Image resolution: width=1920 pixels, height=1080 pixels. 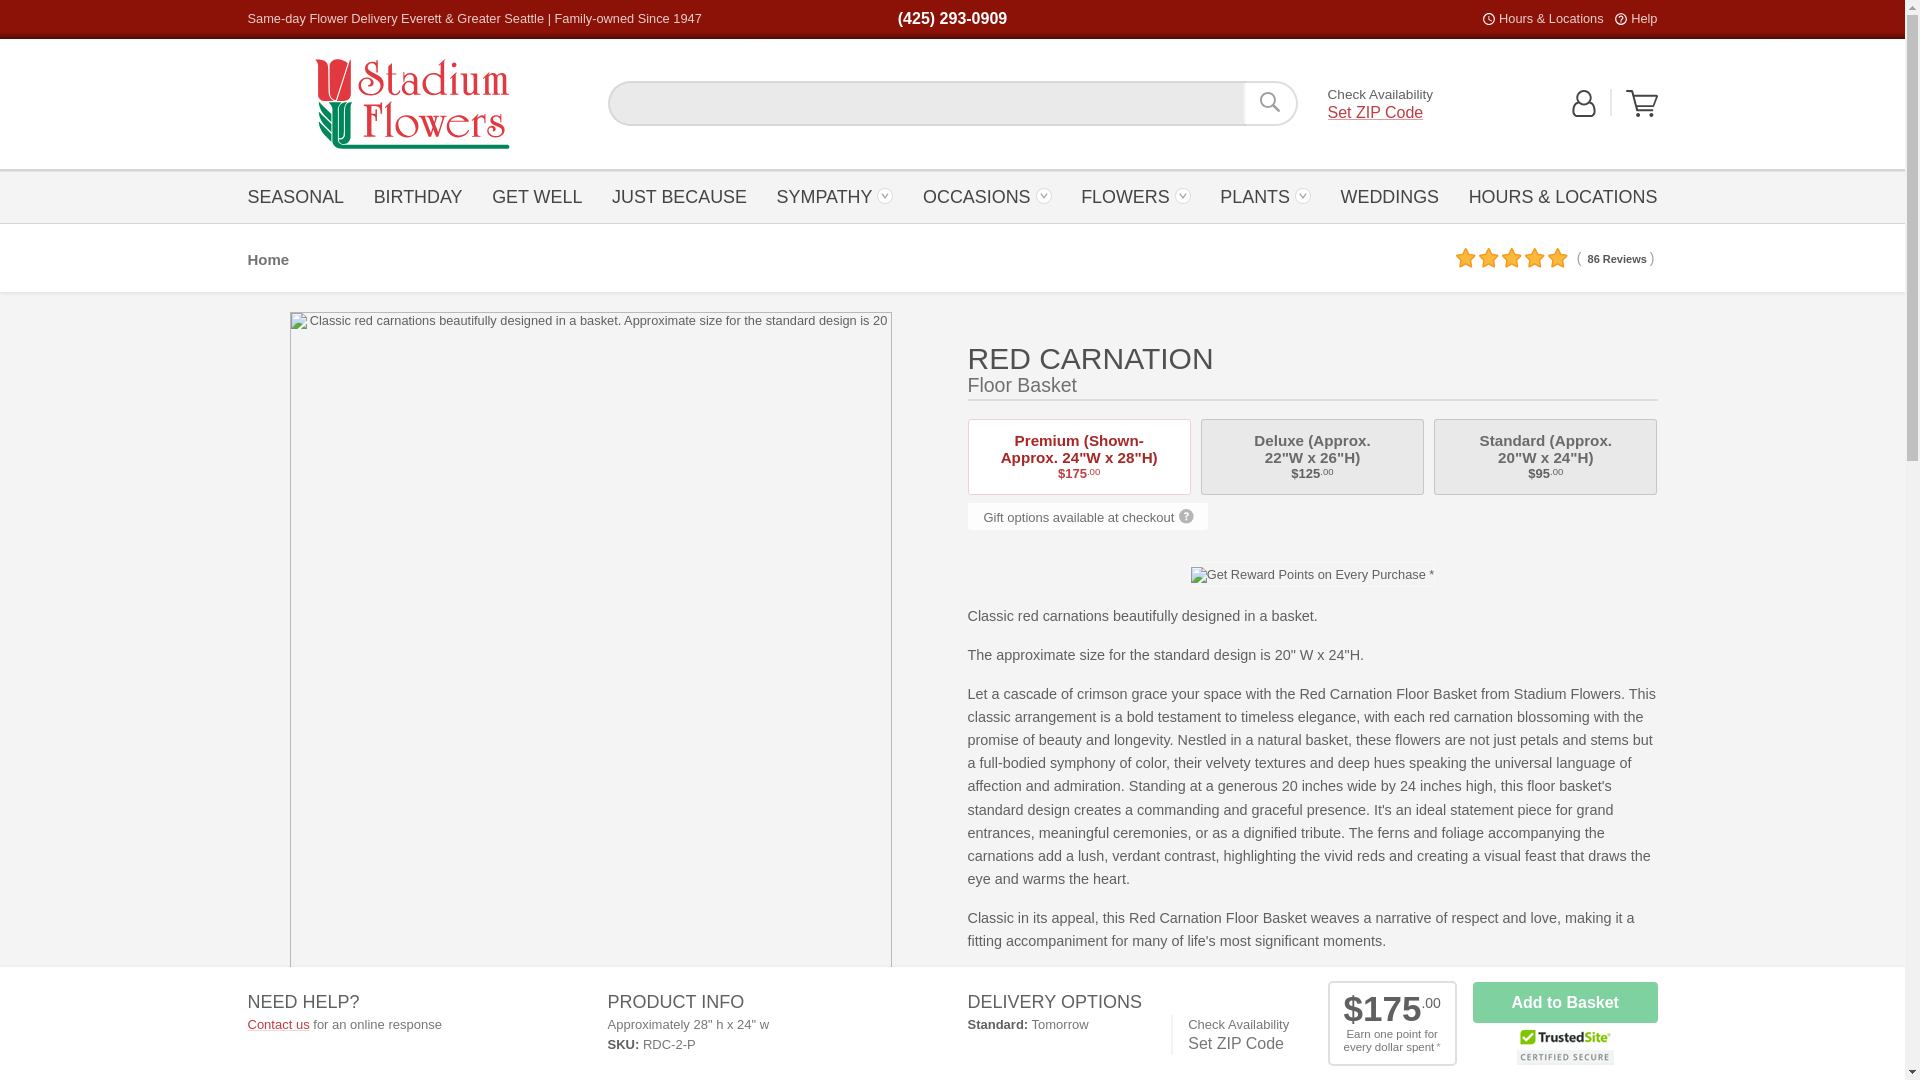 I want to click on View Your Shopping Cart, so click(x=1270, y=103).